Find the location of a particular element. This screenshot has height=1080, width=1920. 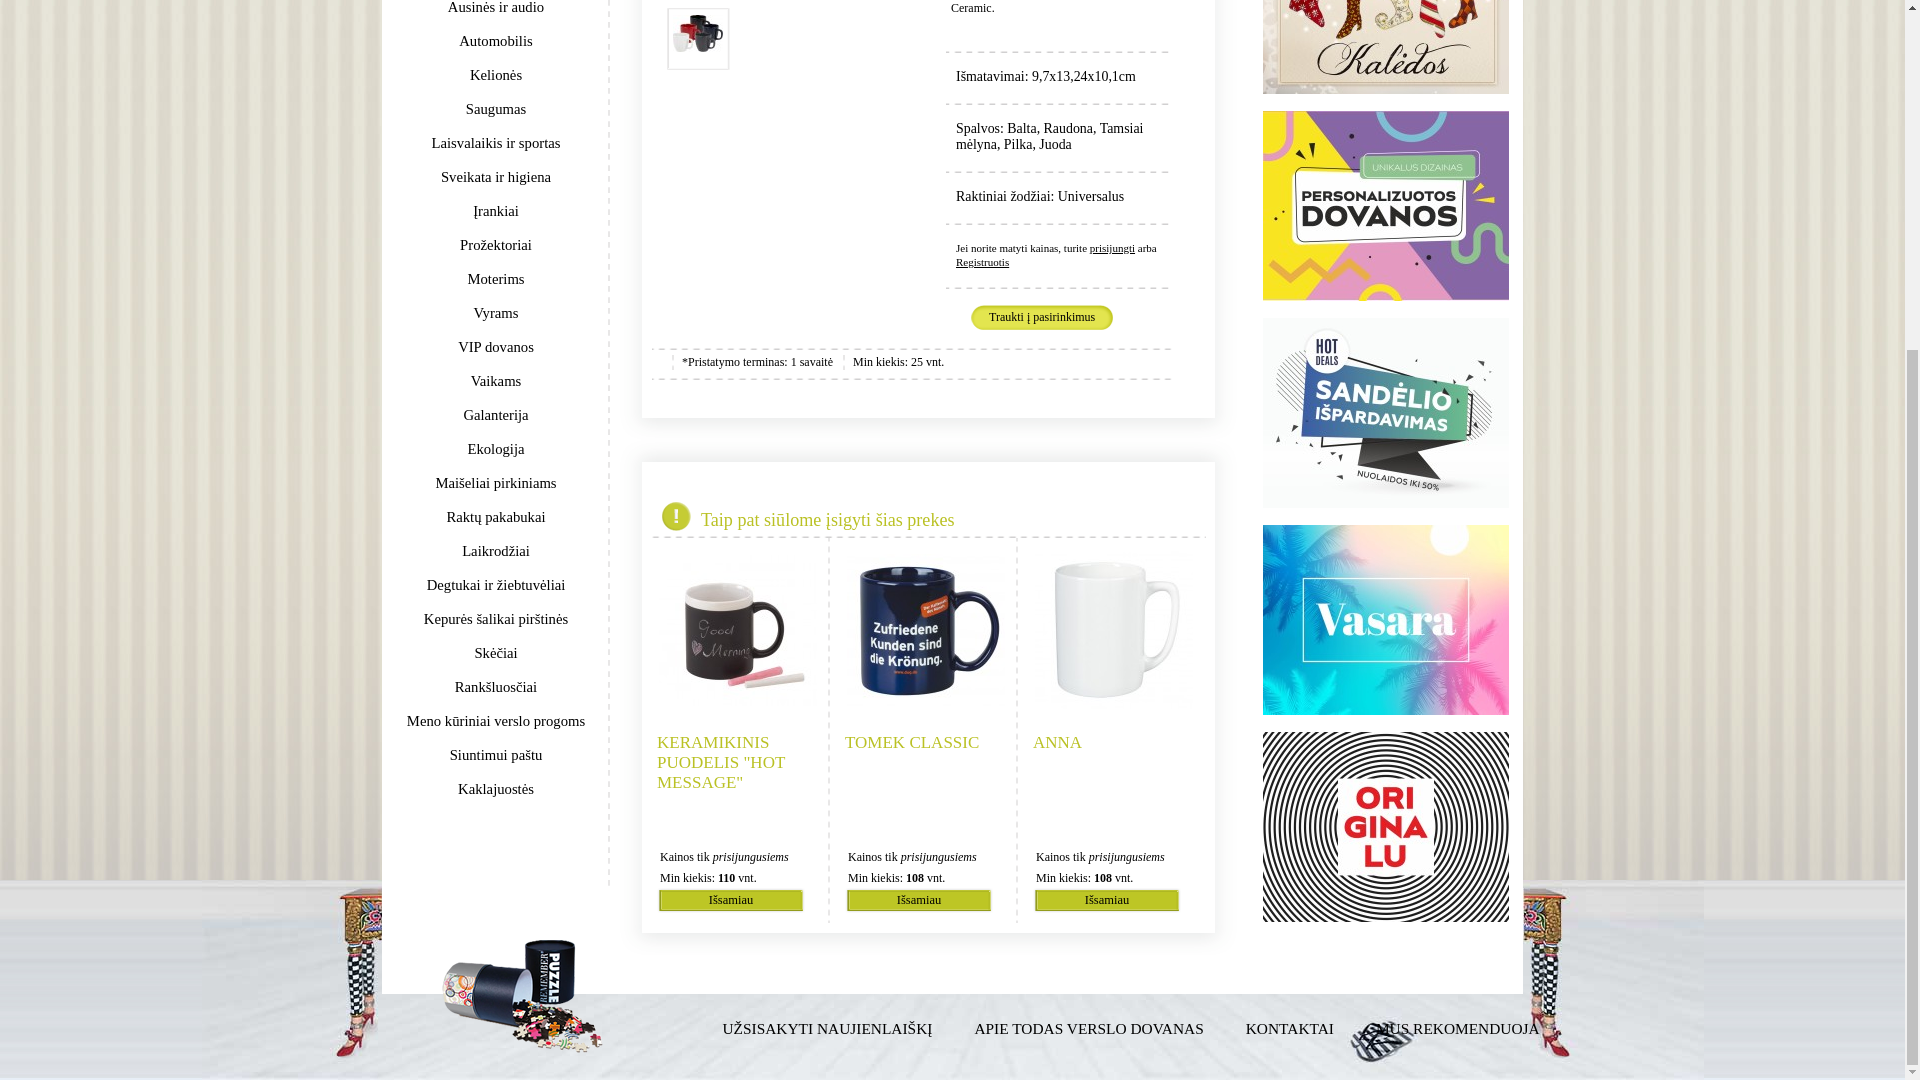

Ekologija is located at coordinates (496, 448).